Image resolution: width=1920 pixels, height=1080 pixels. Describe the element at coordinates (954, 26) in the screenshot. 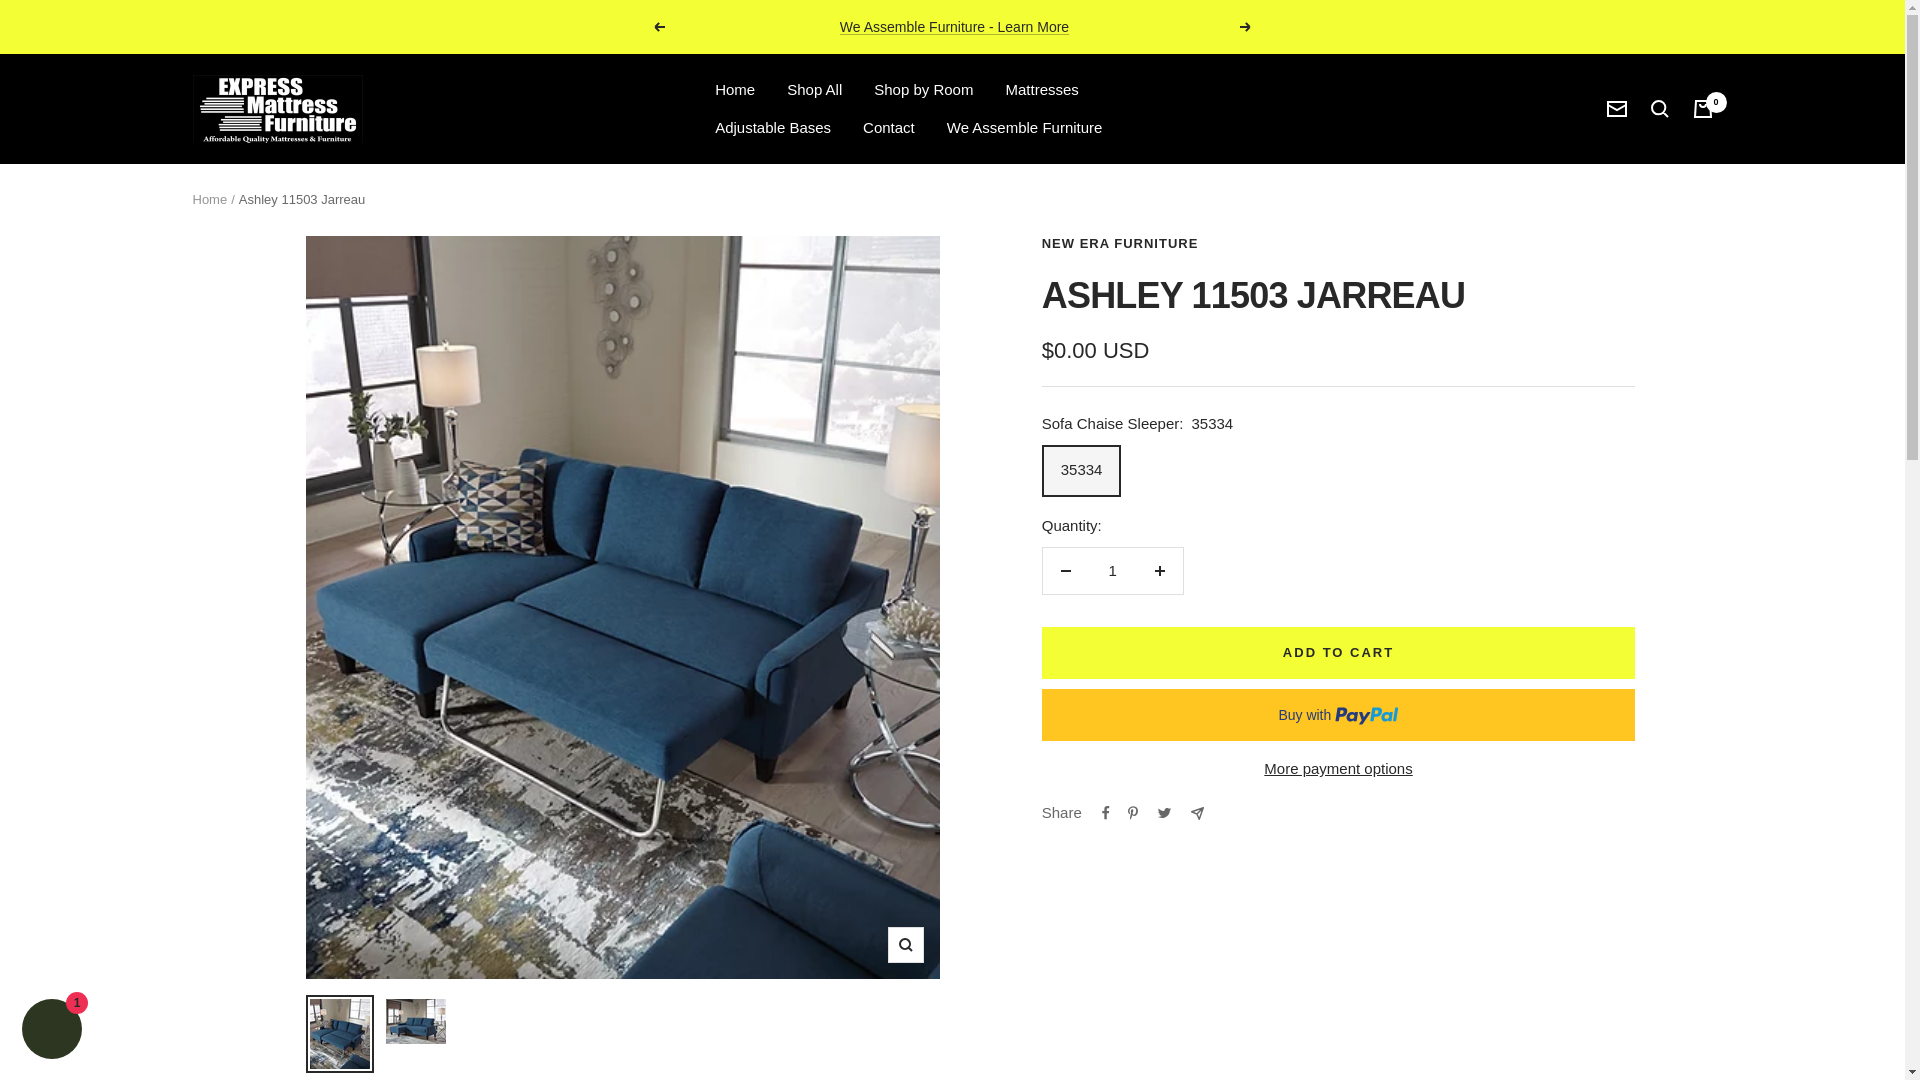

I see `We Assemble Furniture - Learn More` at that location.